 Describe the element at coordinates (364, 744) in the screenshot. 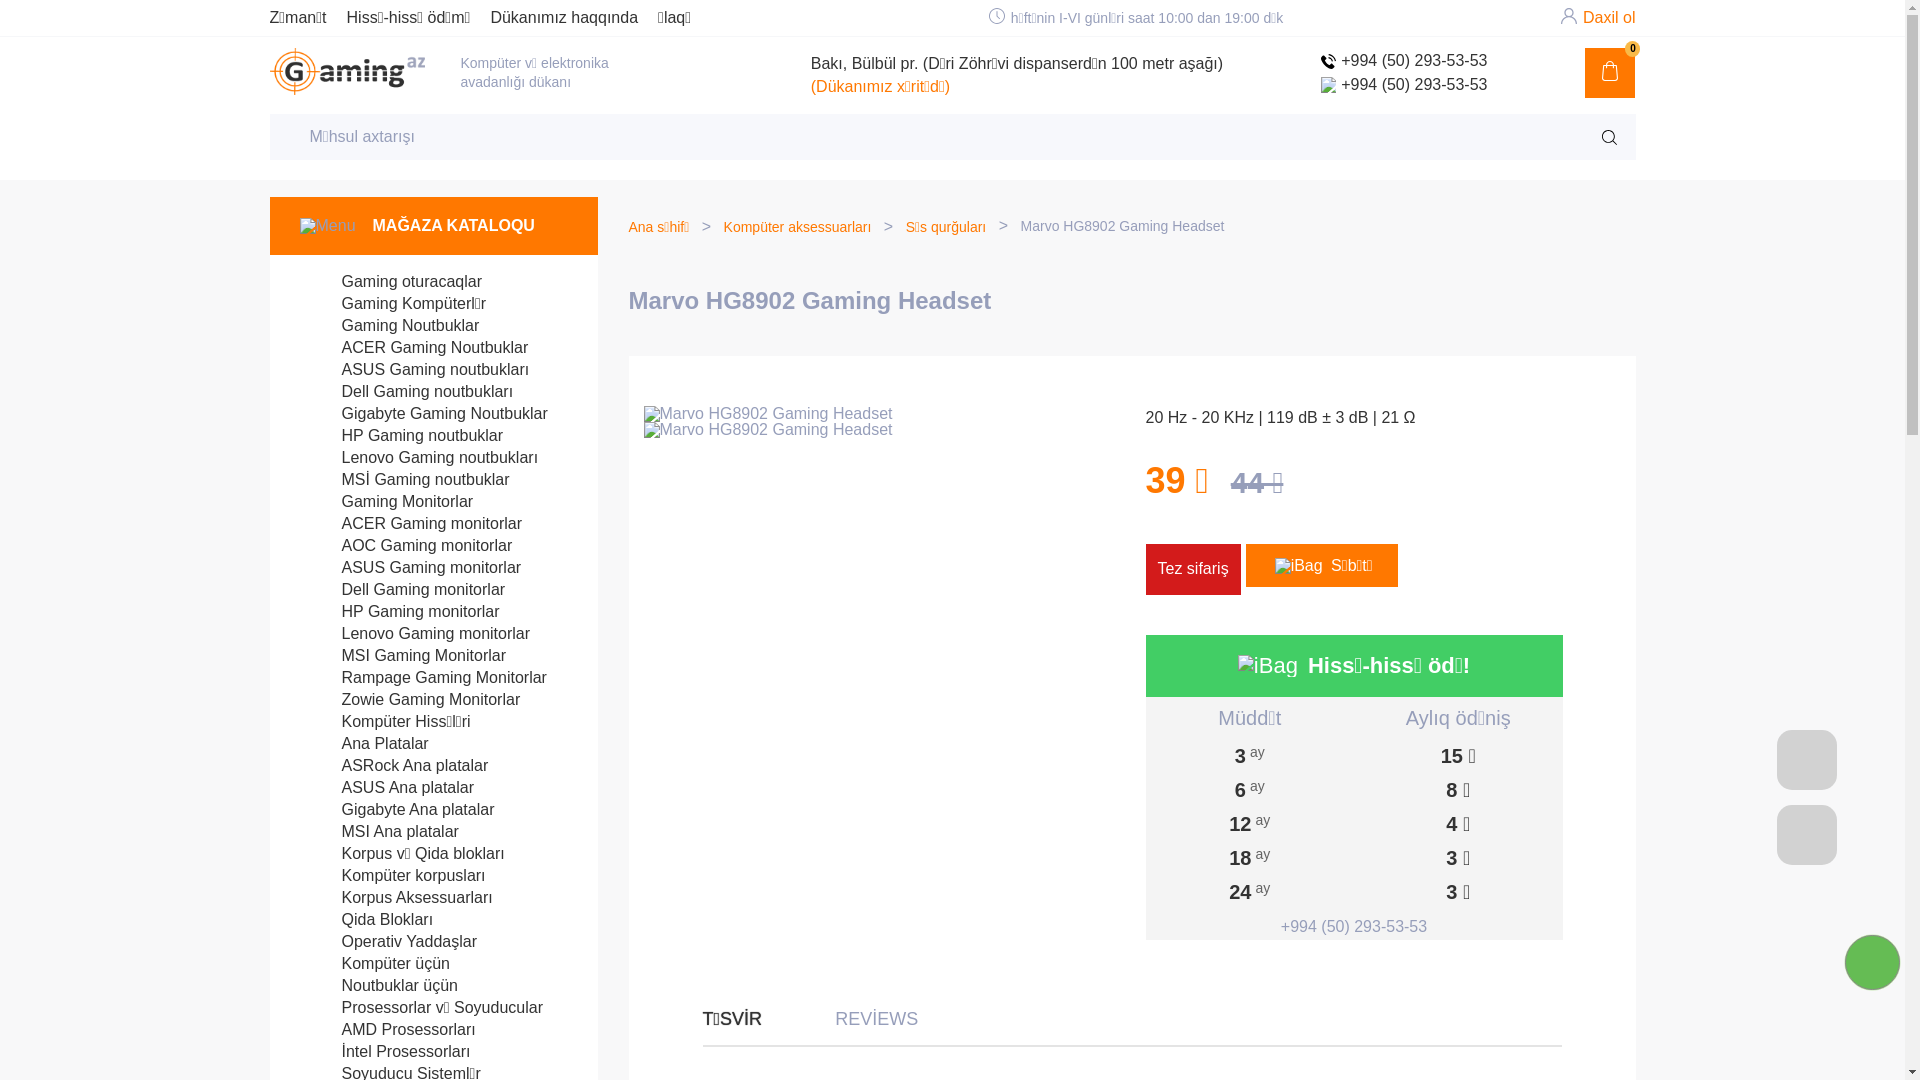

I see `Ana Platalar` at that location.